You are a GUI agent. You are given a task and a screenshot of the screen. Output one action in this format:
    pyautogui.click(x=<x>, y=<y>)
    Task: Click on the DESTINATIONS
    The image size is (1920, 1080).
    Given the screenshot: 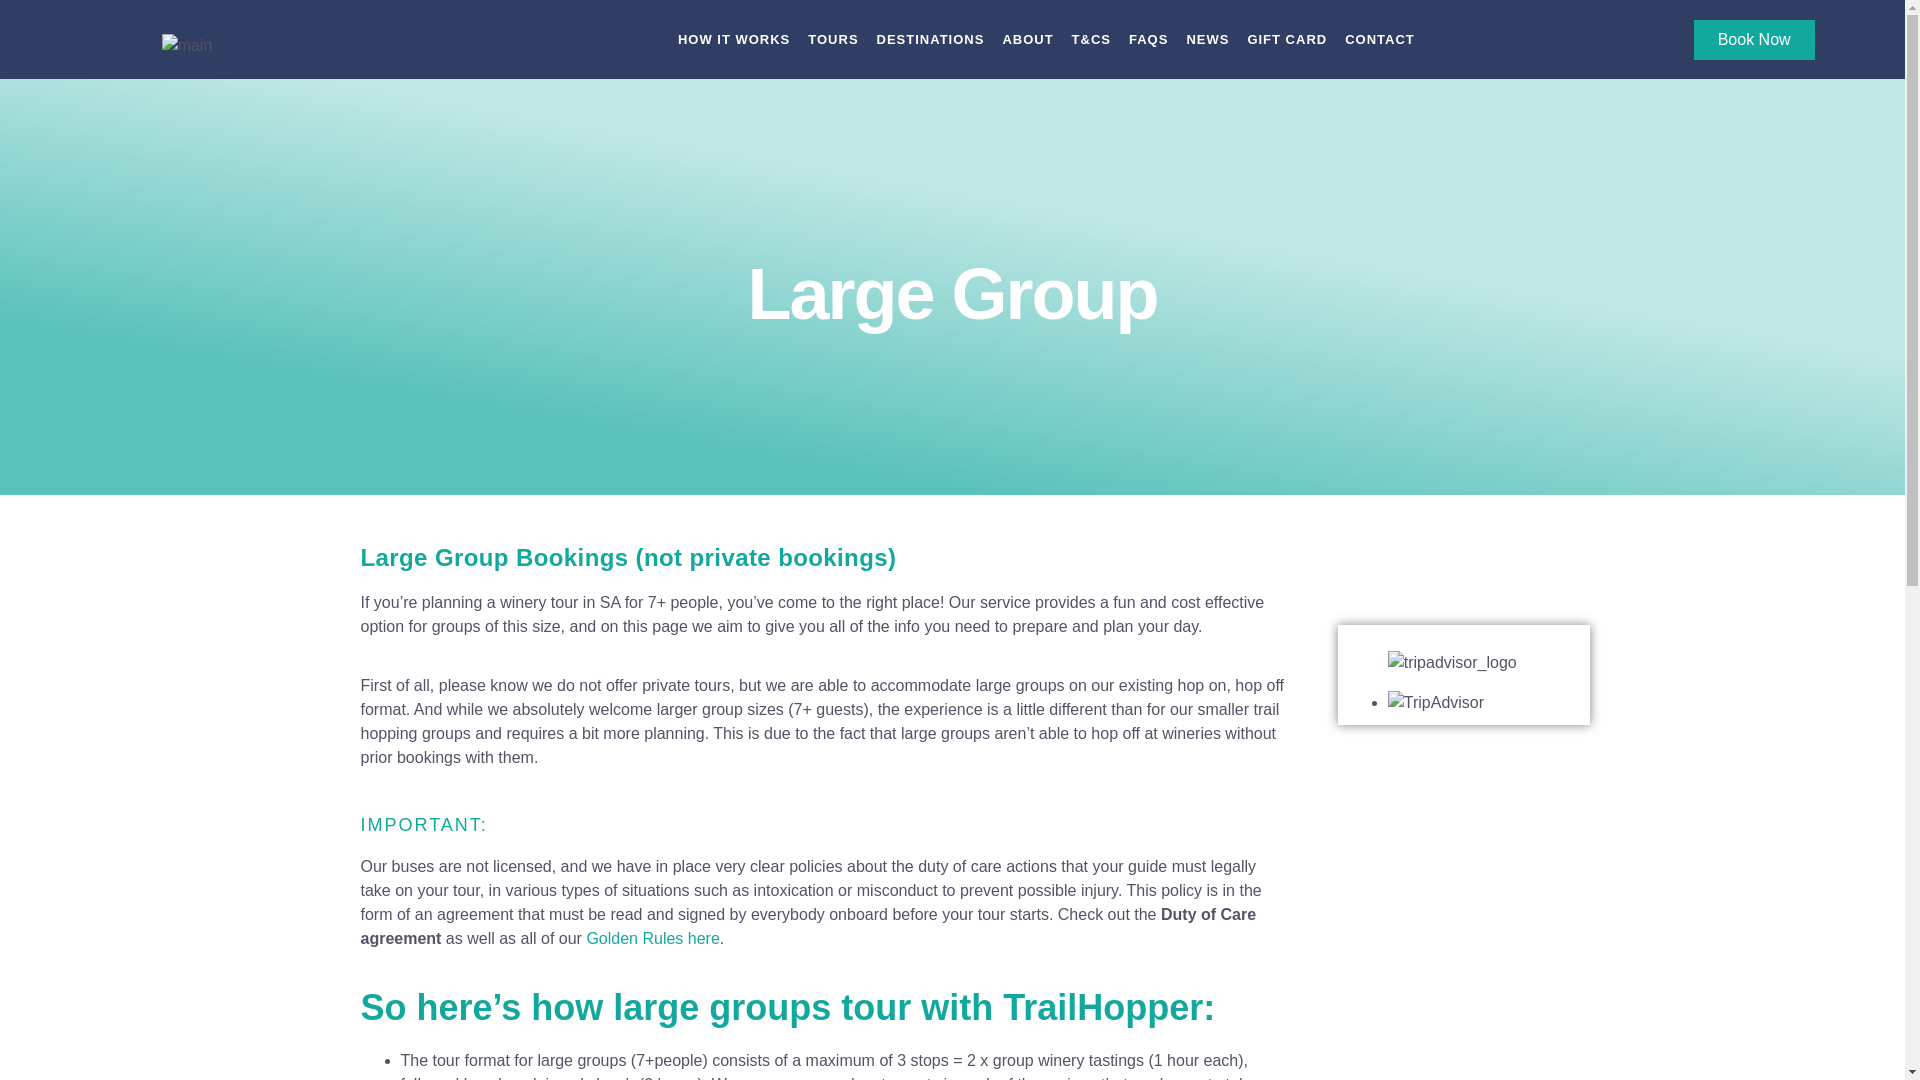 What is the action you would take?
    pyautogui.click(x=930, y=39)
    